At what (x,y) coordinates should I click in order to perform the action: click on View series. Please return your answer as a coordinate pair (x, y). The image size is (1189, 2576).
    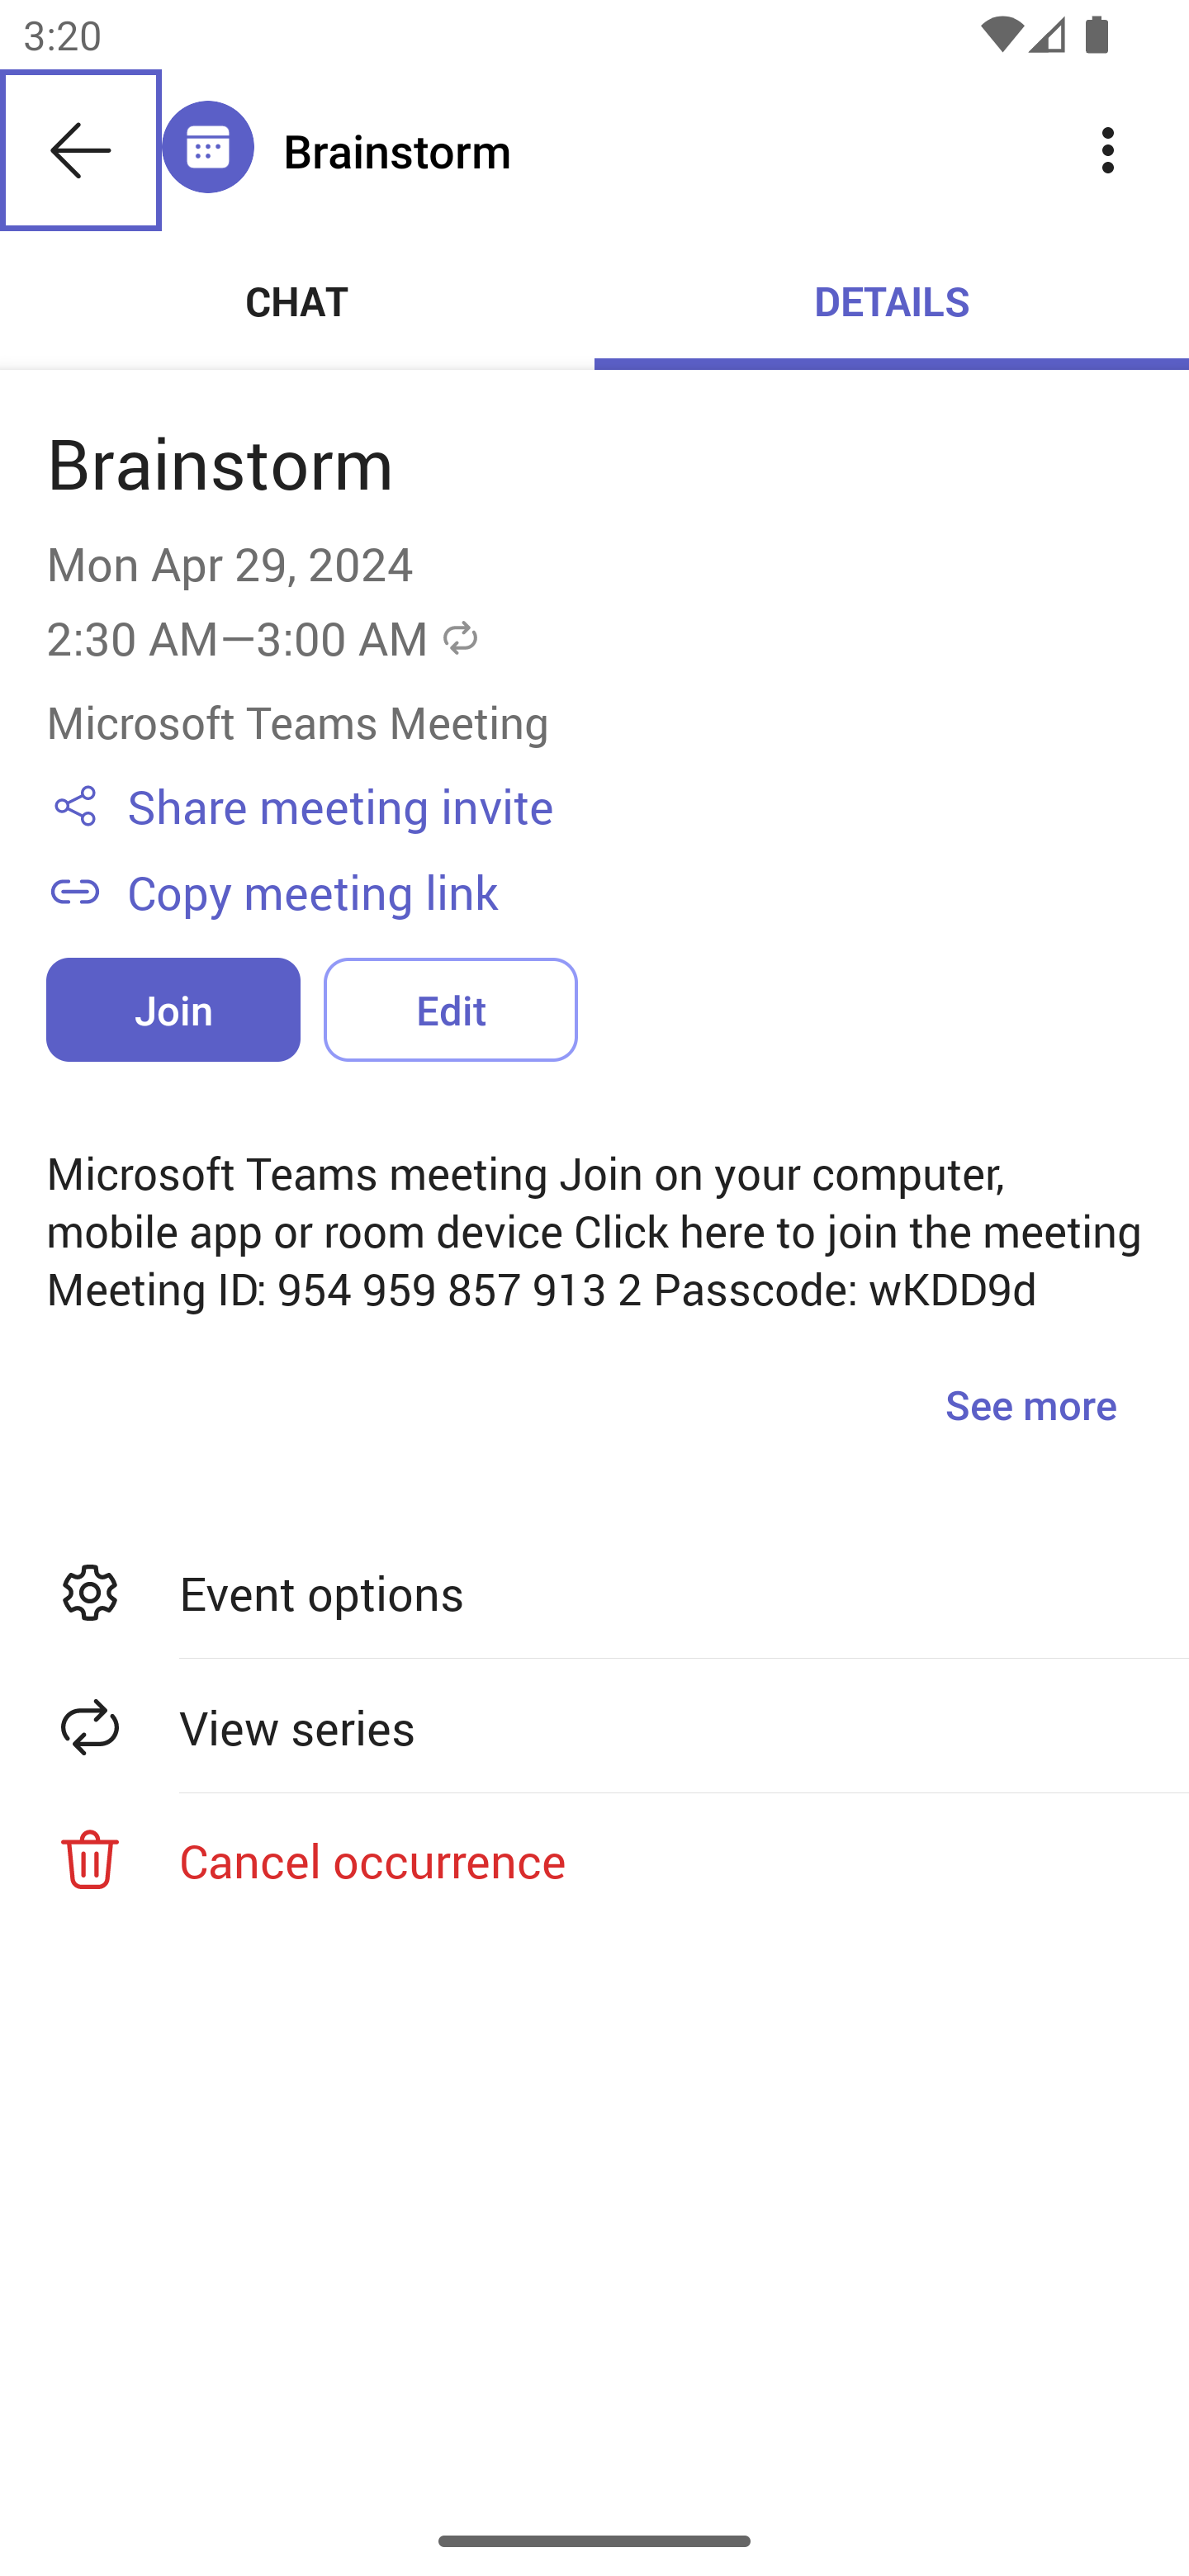
    Looking at the image, I should click on (594, 1727).